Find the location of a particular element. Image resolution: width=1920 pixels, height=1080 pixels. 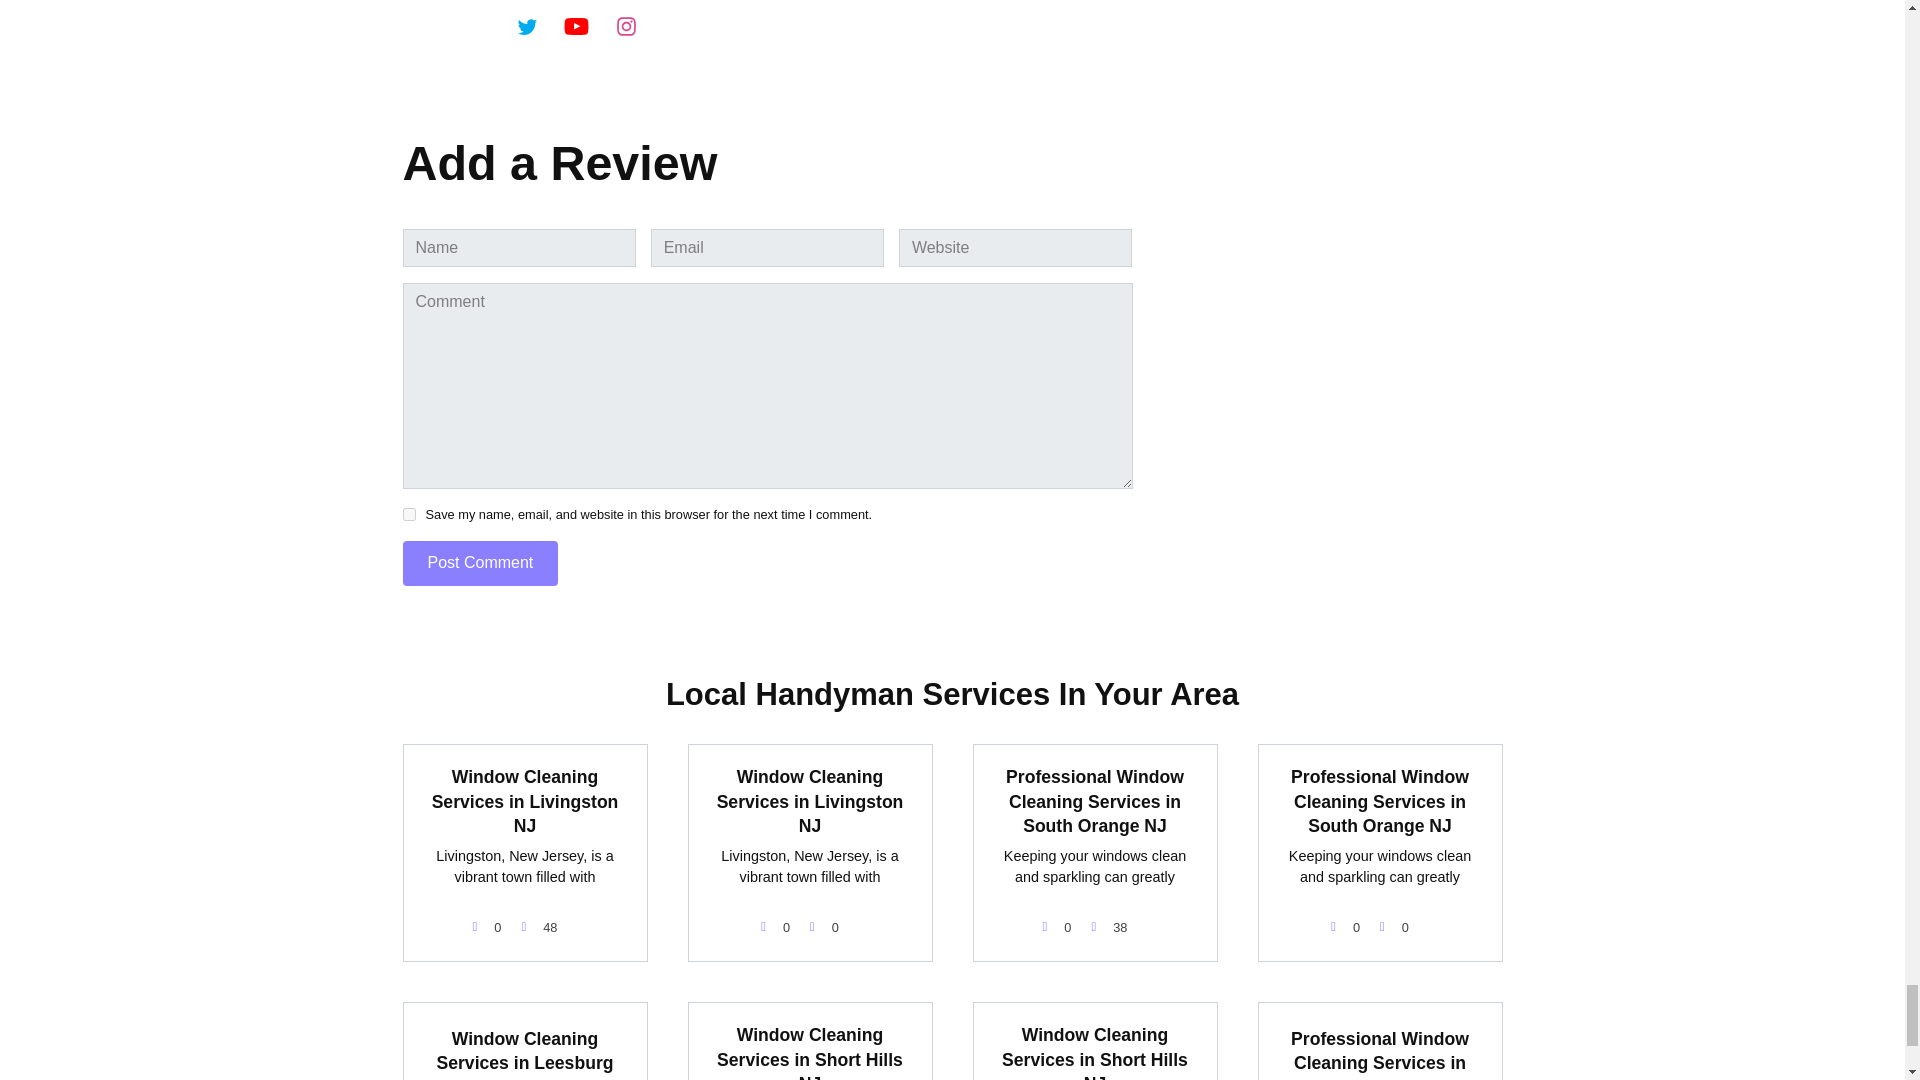

yes is located at coordinates (408, 514).